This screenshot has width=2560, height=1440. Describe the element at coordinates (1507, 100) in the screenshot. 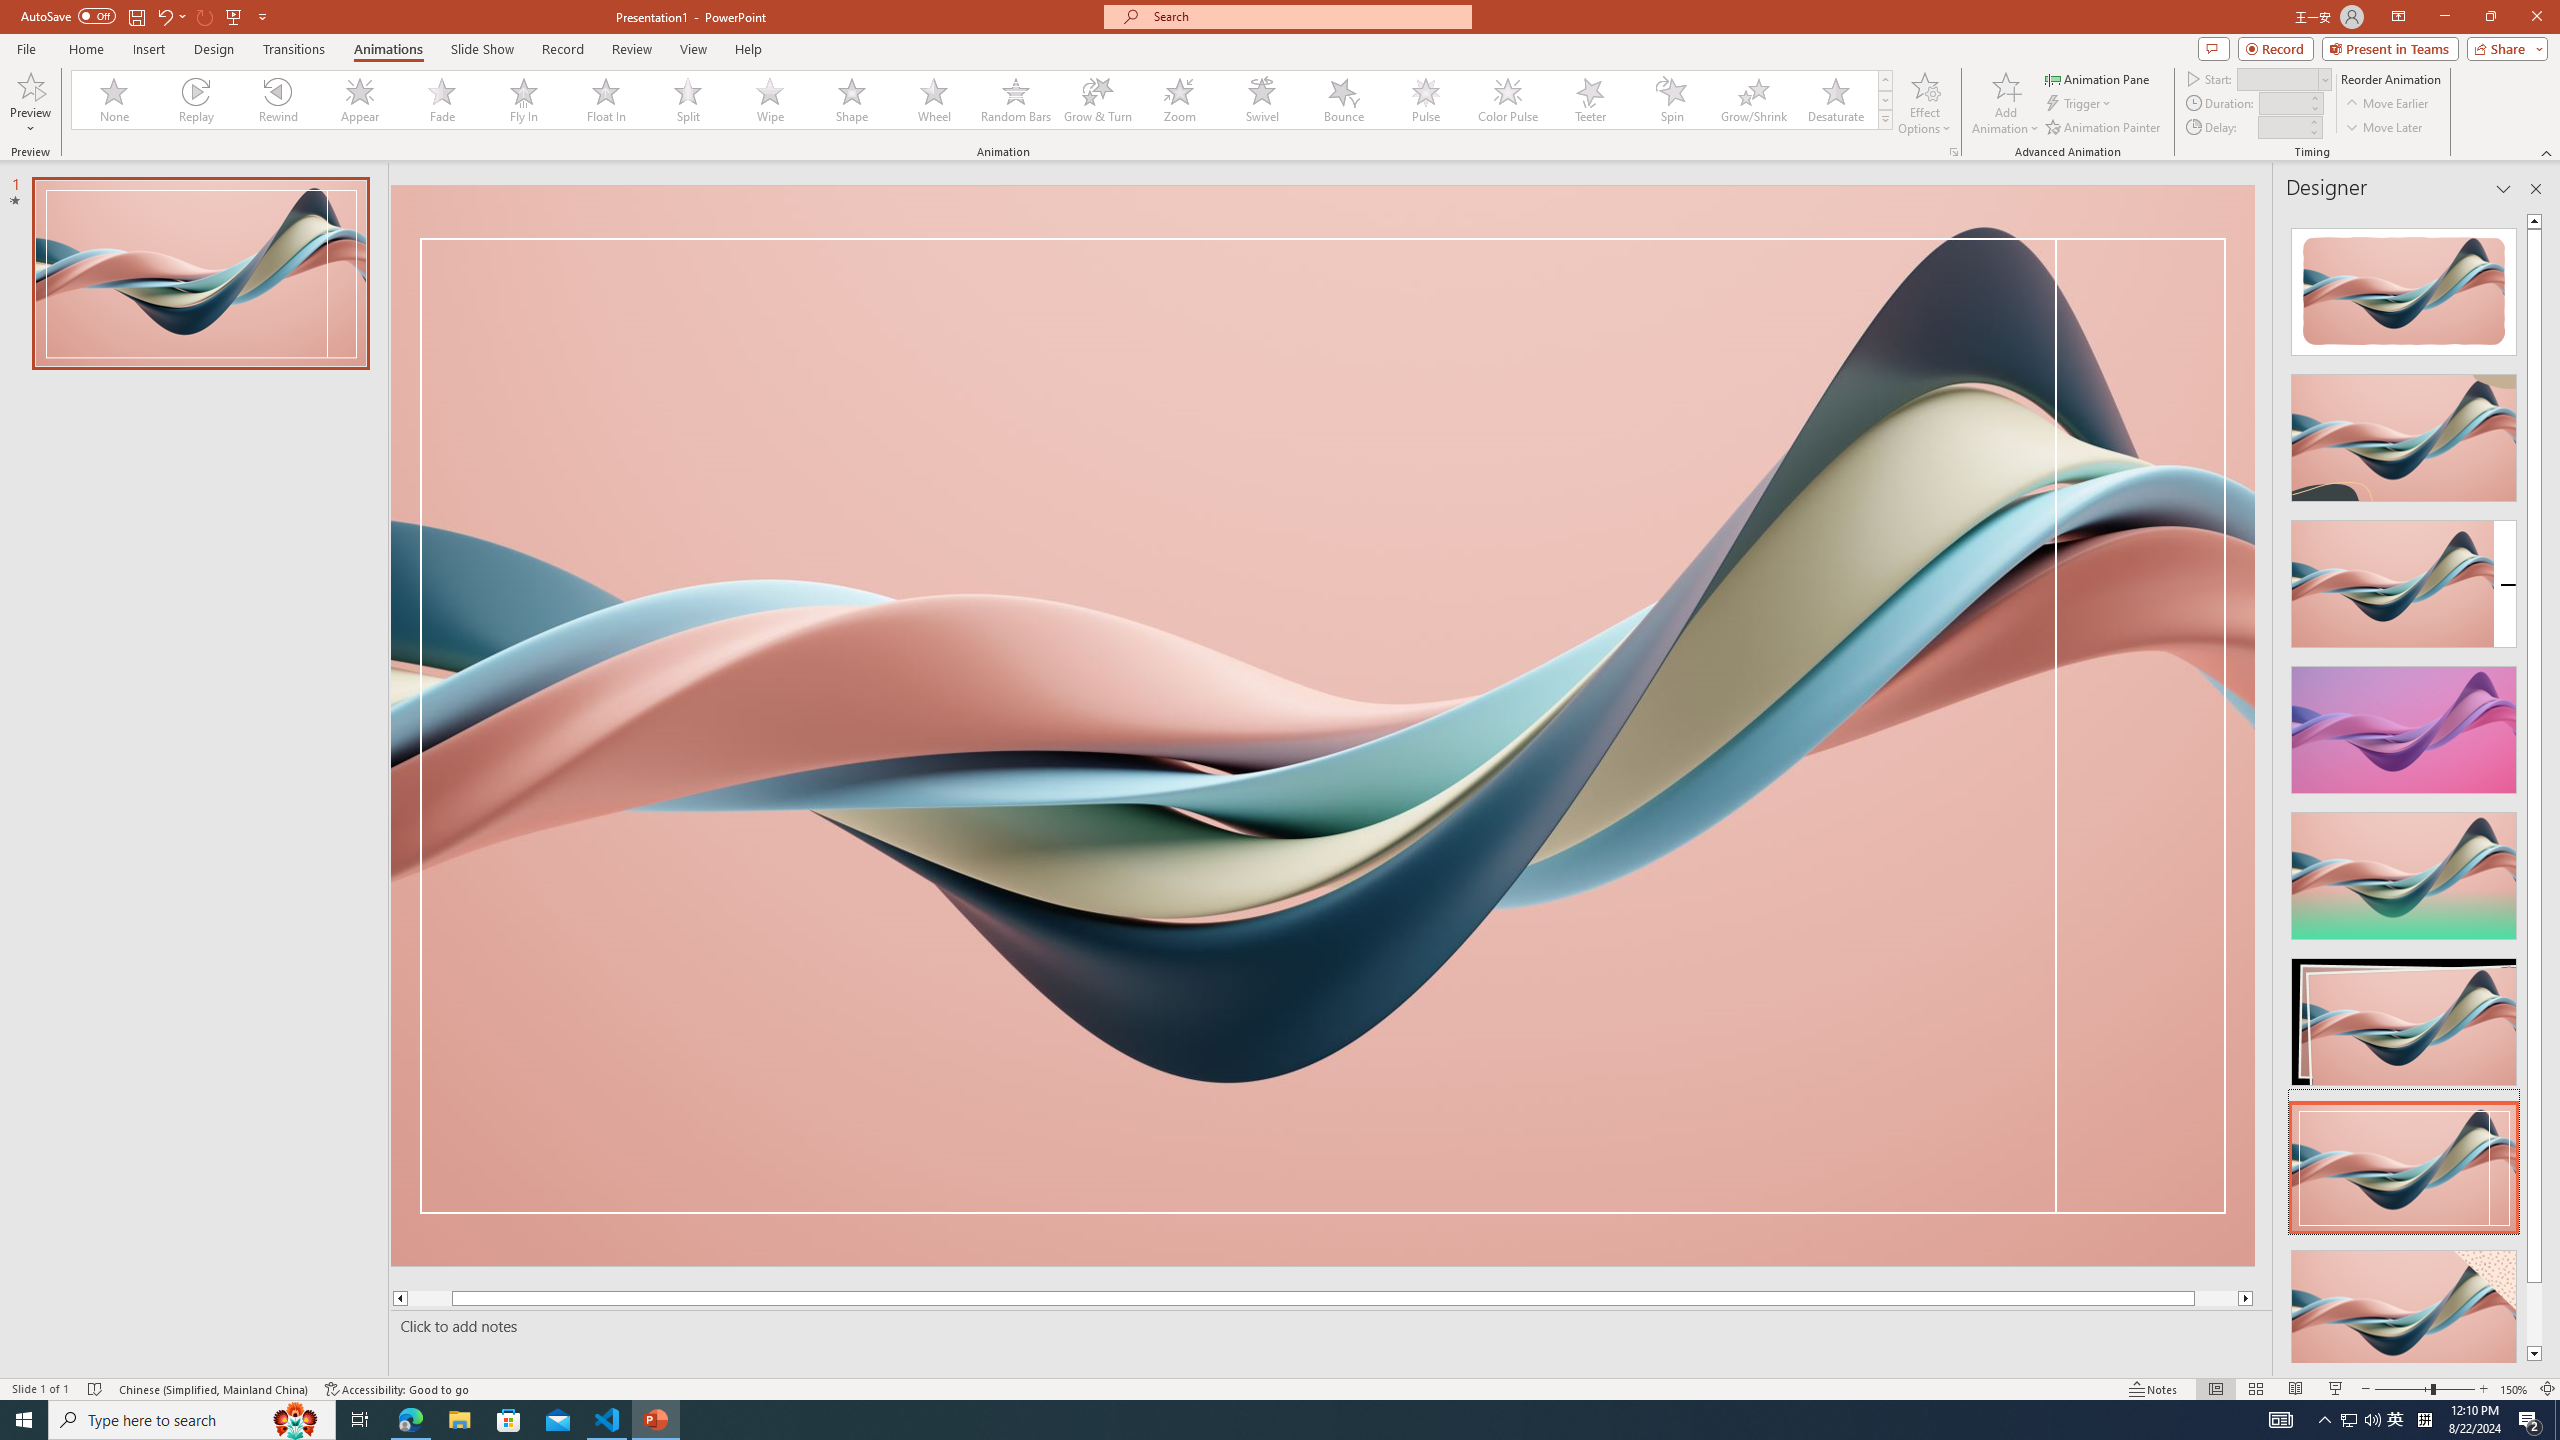

I see `Color Pulse` at that location.